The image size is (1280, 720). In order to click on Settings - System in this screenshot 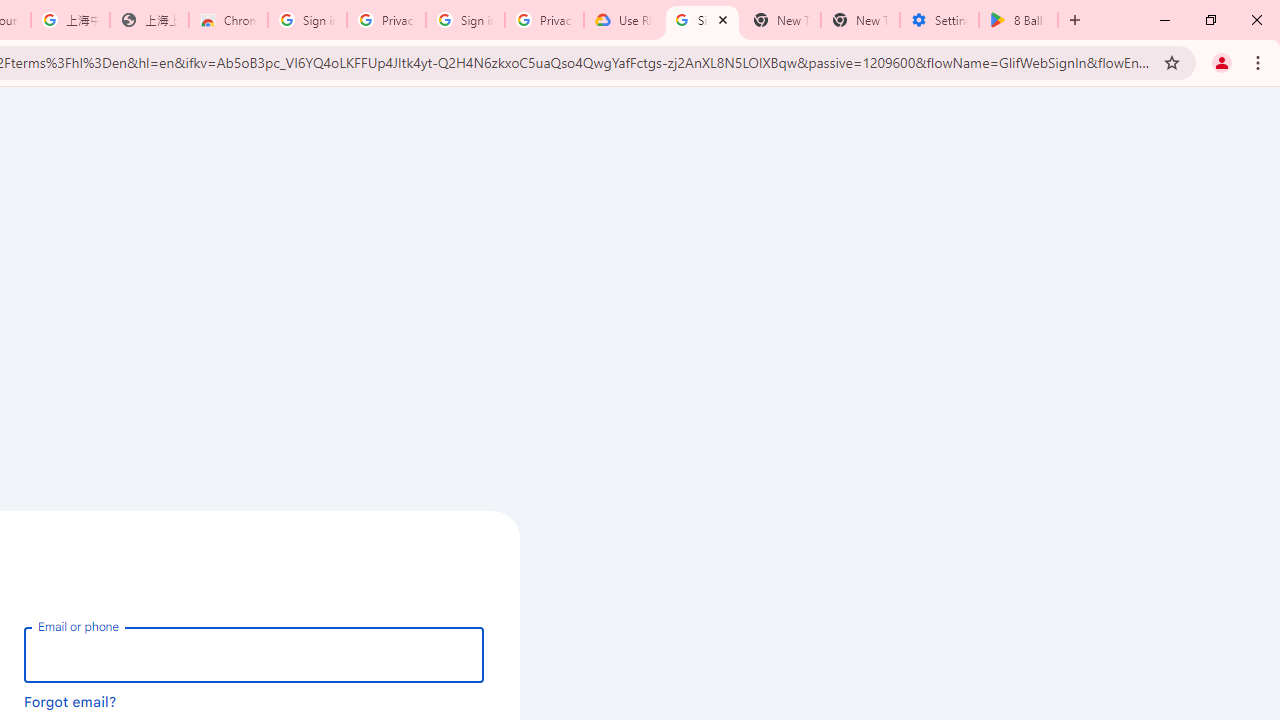, I will do `click(939, 20)`.